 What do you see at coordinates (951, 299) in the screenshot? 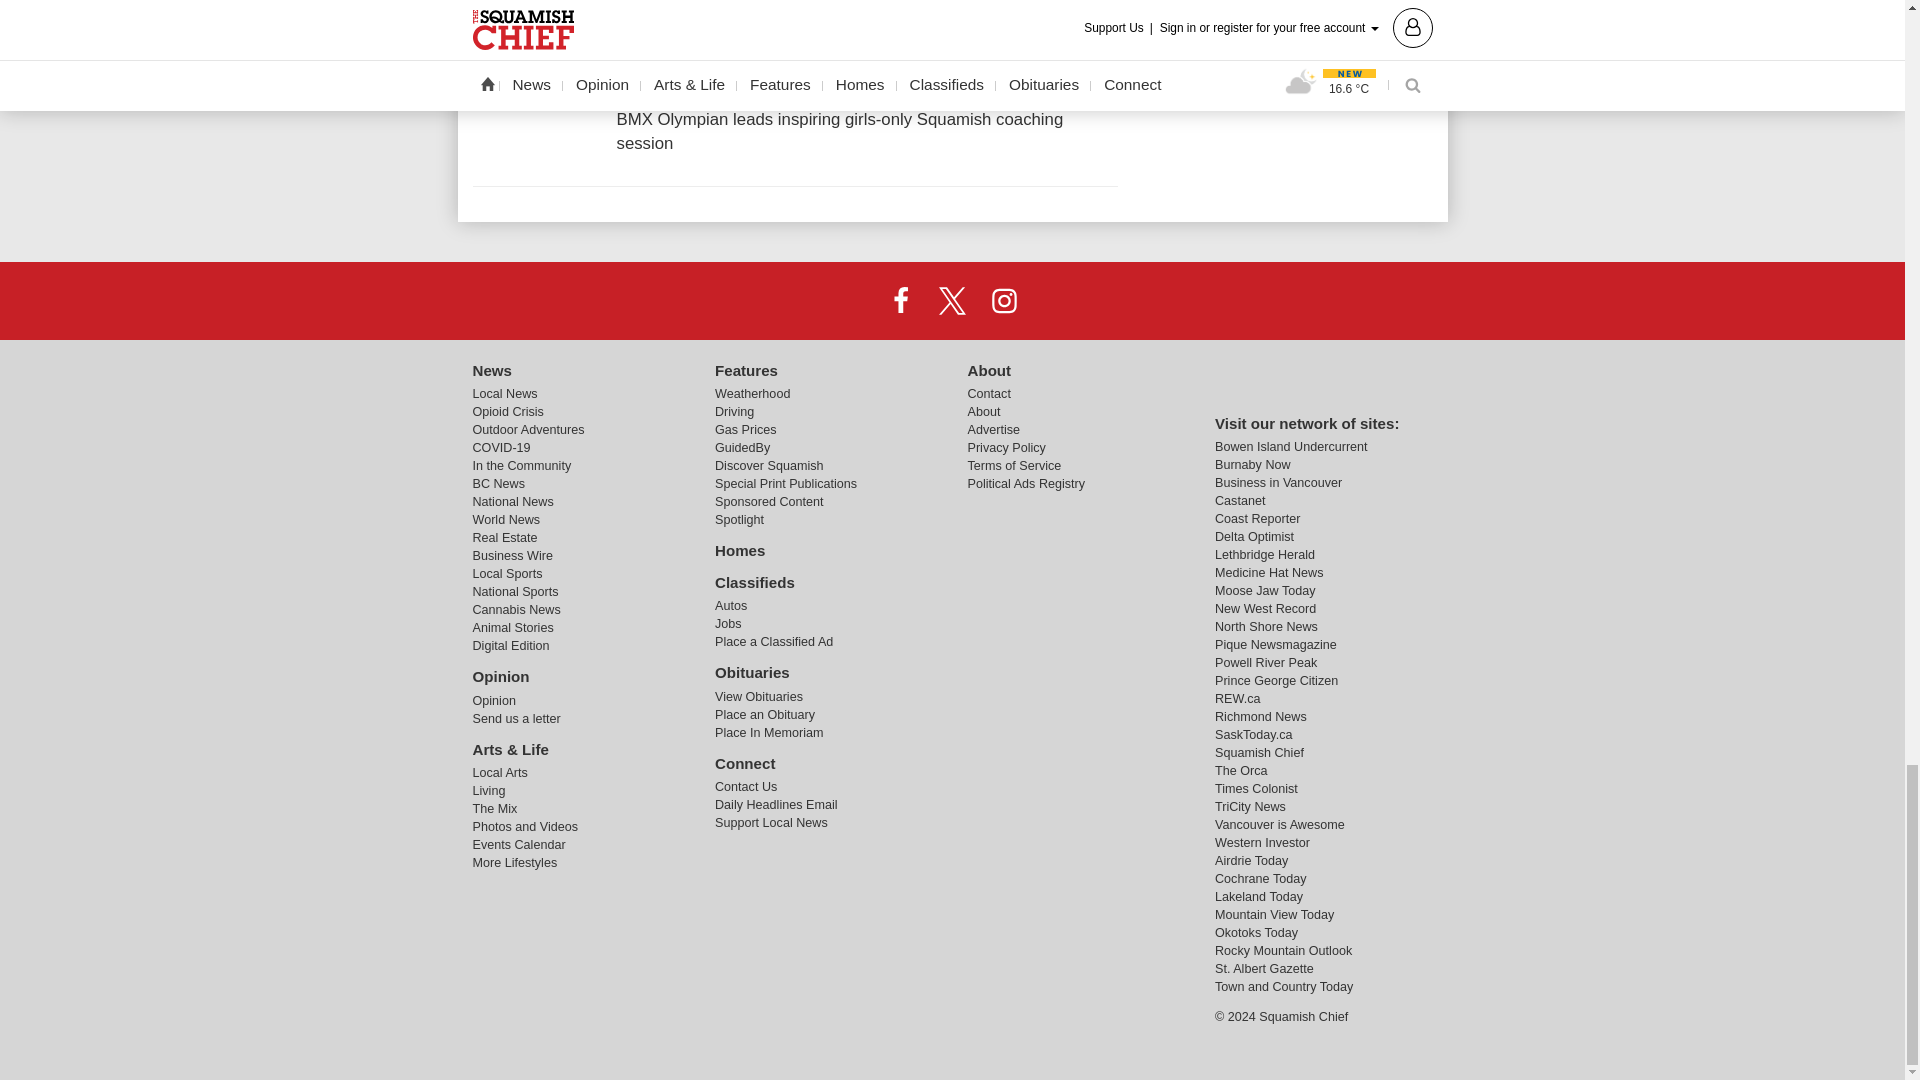
I see `X` at bounding box center [951, 299].